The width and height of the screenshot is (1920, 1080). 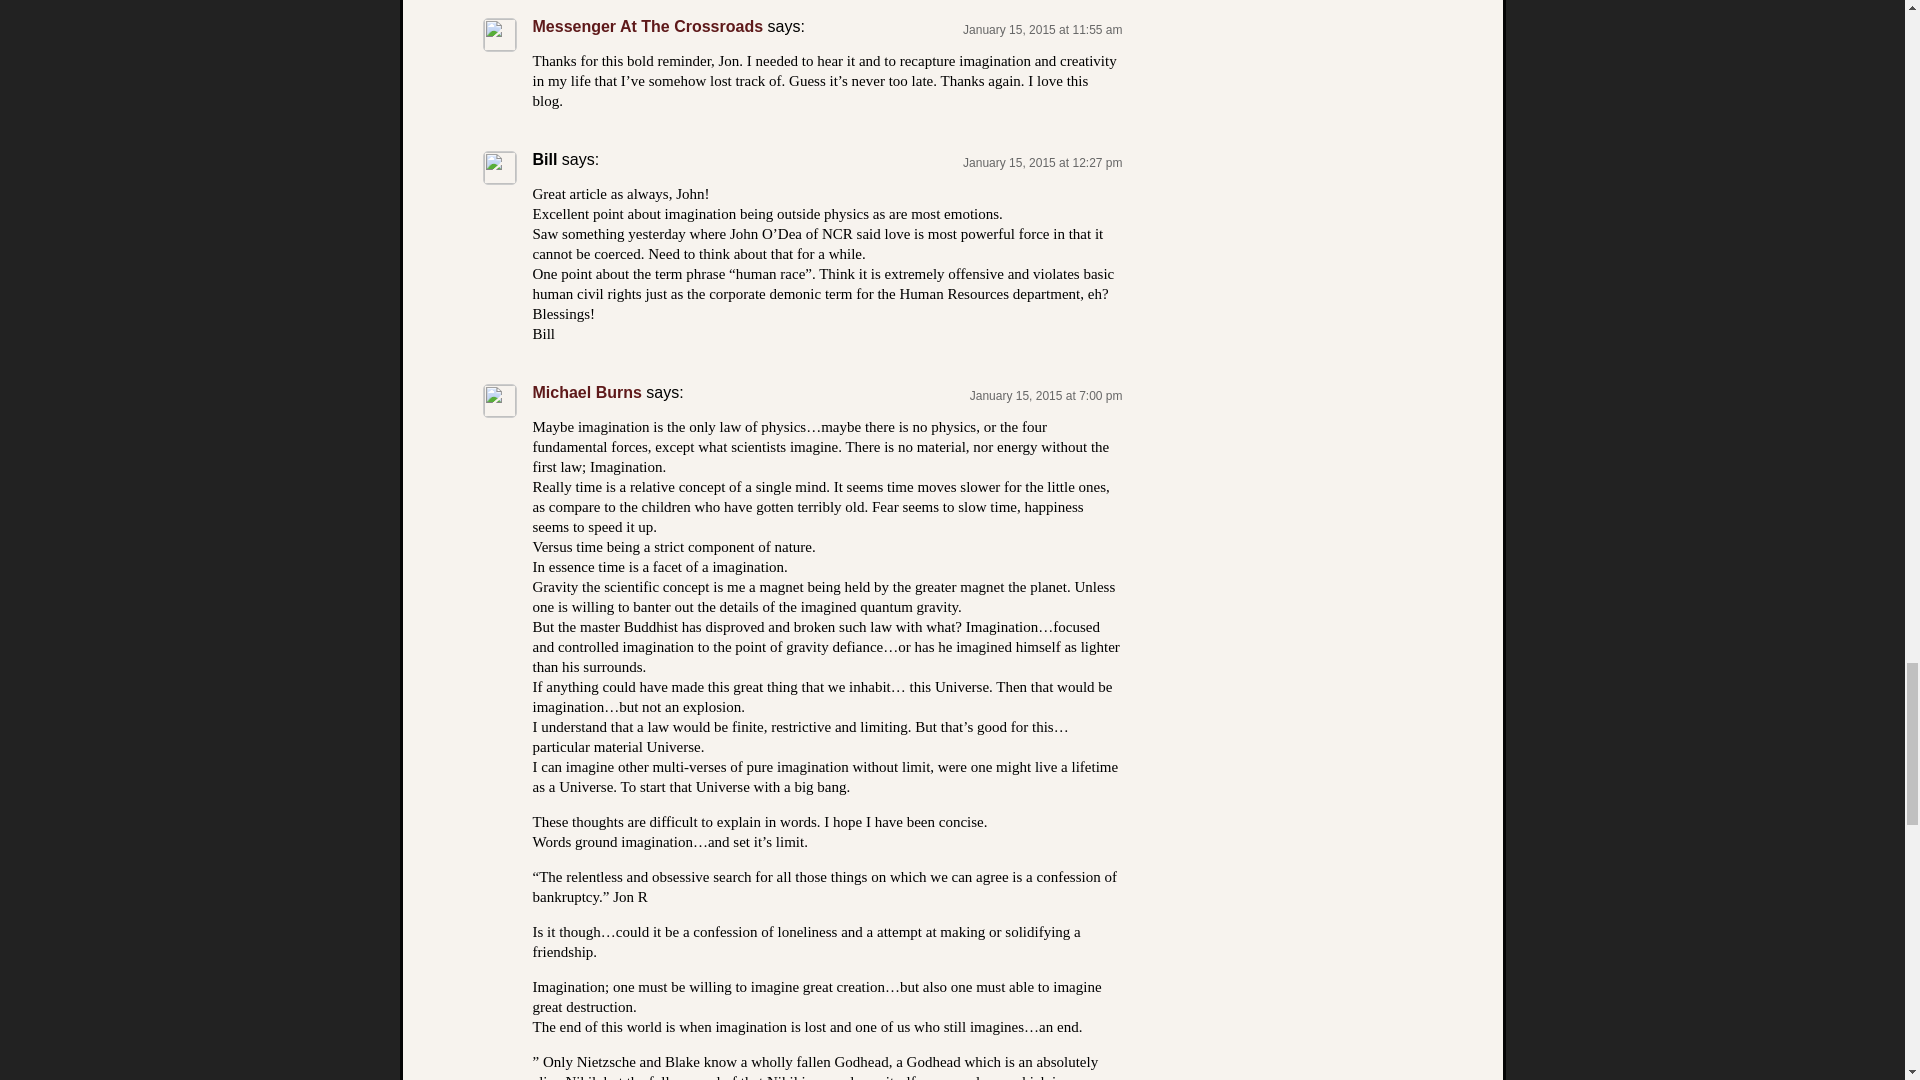 I want to click on January 15, 2015 at 12:27 pm, so click(x=1042, y=162).